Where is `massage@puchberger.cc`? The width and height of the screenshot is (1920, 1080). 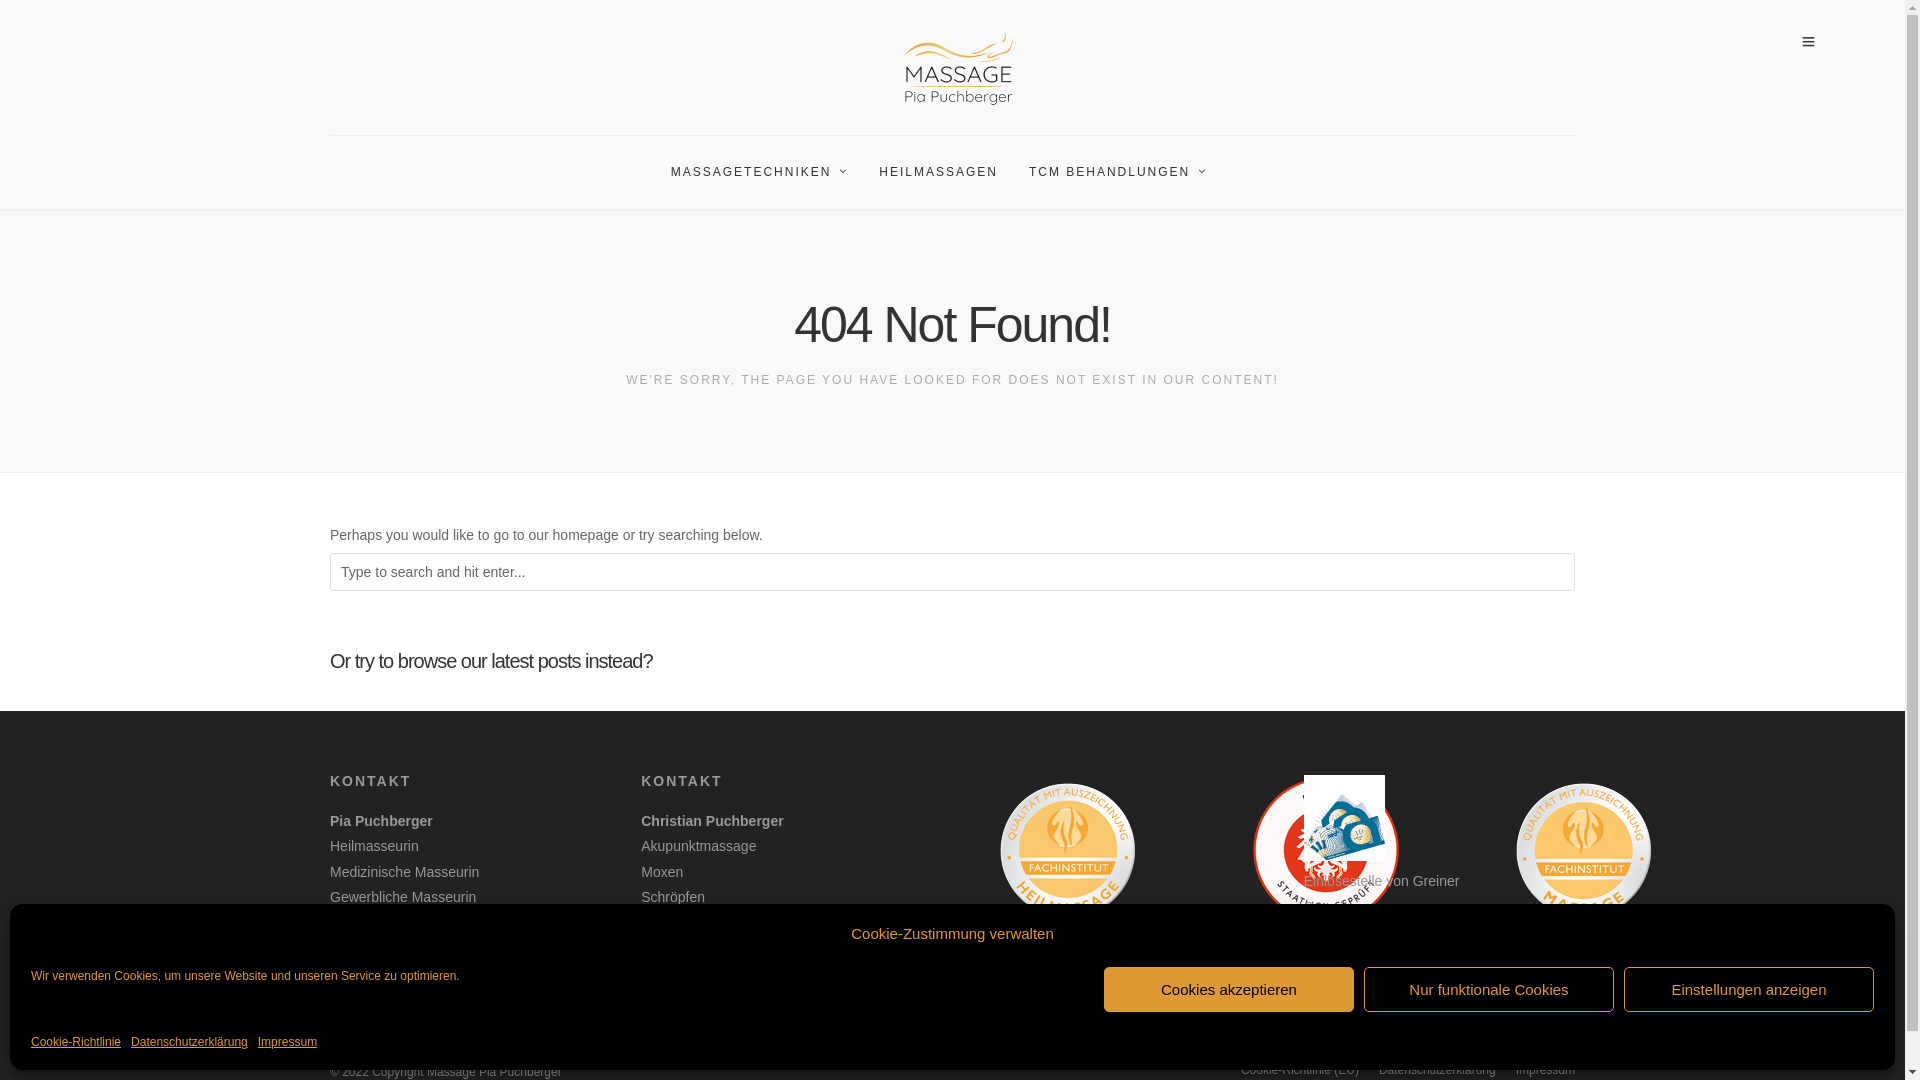
massage@puchberger.cc is located at coordinates (456, 961).